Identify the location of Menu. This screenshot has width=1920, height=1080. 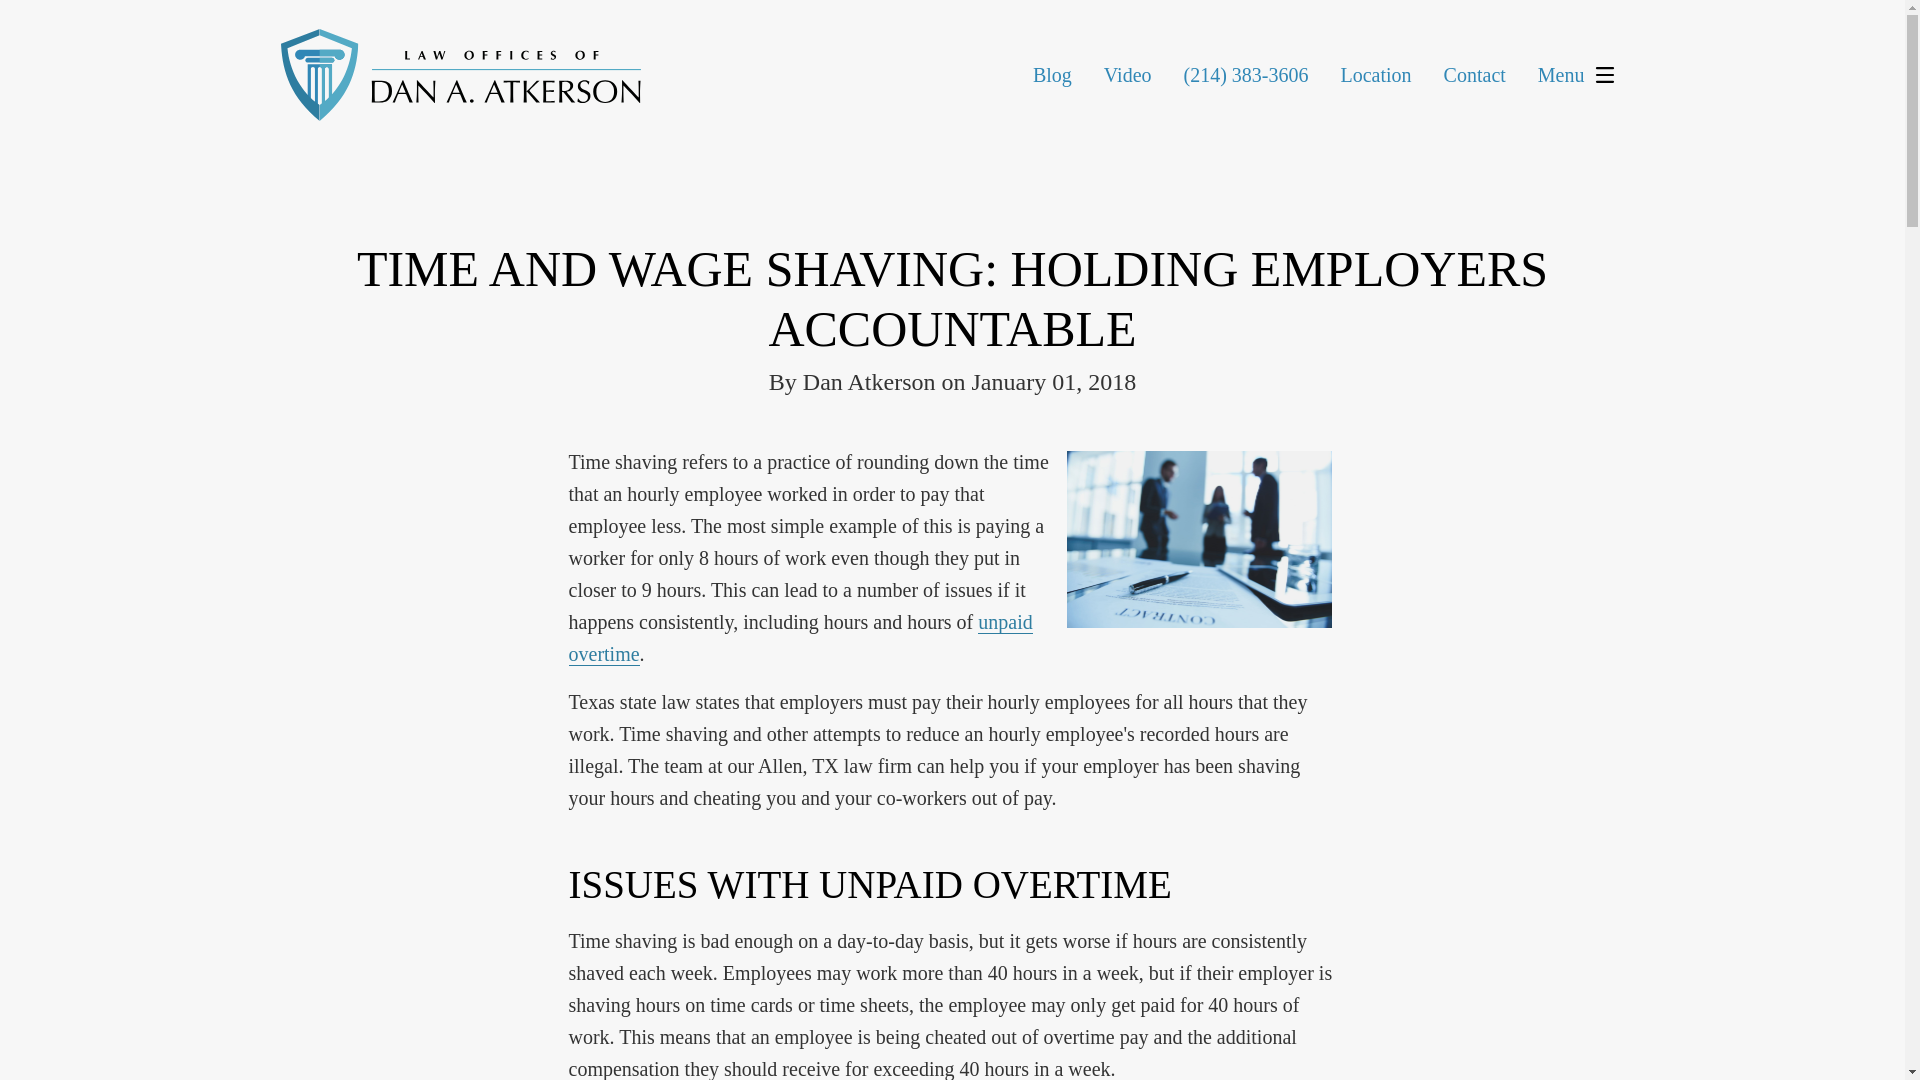
(1580, 75).